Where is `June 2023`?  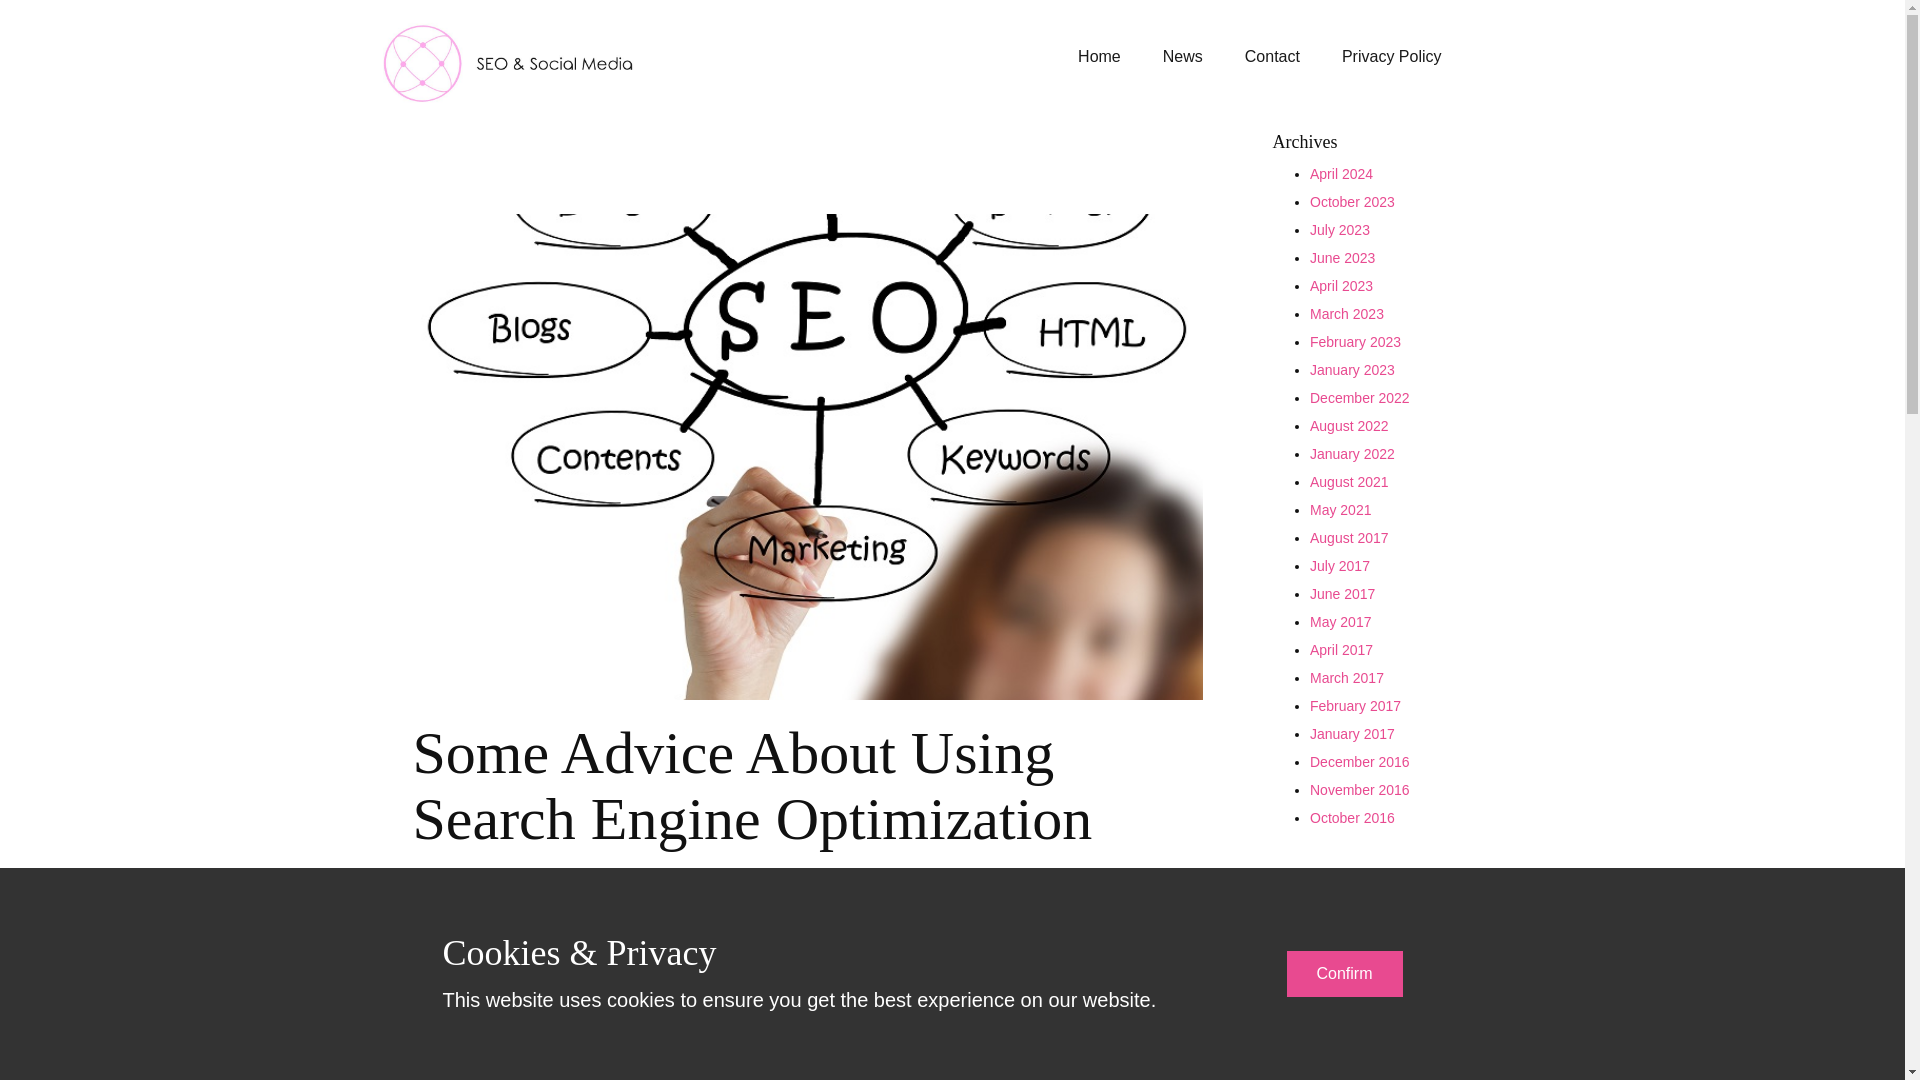
June 2023 is located at coordinates (1342, 257).